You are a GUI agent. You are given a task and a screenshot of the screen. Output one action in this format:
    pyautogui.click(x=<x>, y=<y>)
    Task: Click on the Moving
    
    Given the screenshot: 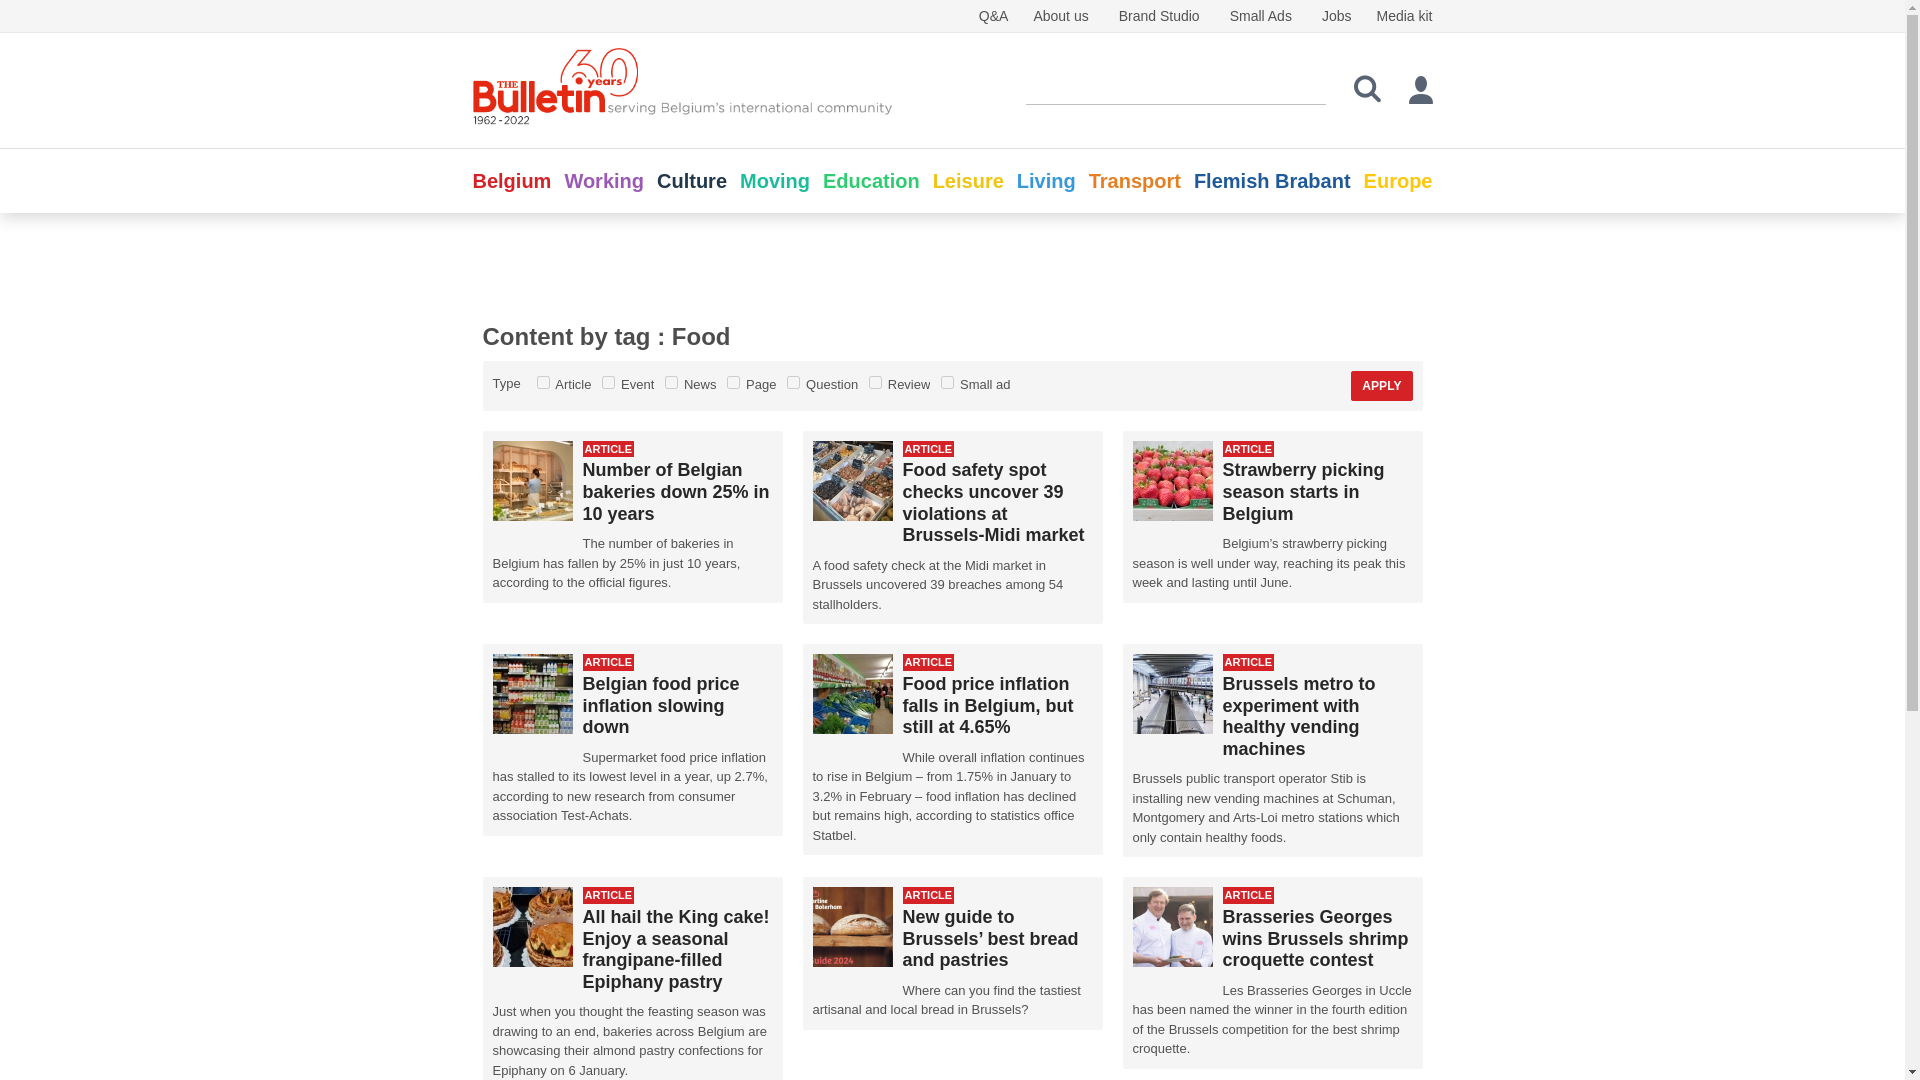 What is the action you would take?
    pyautogui.click(x=774, y=180)
    